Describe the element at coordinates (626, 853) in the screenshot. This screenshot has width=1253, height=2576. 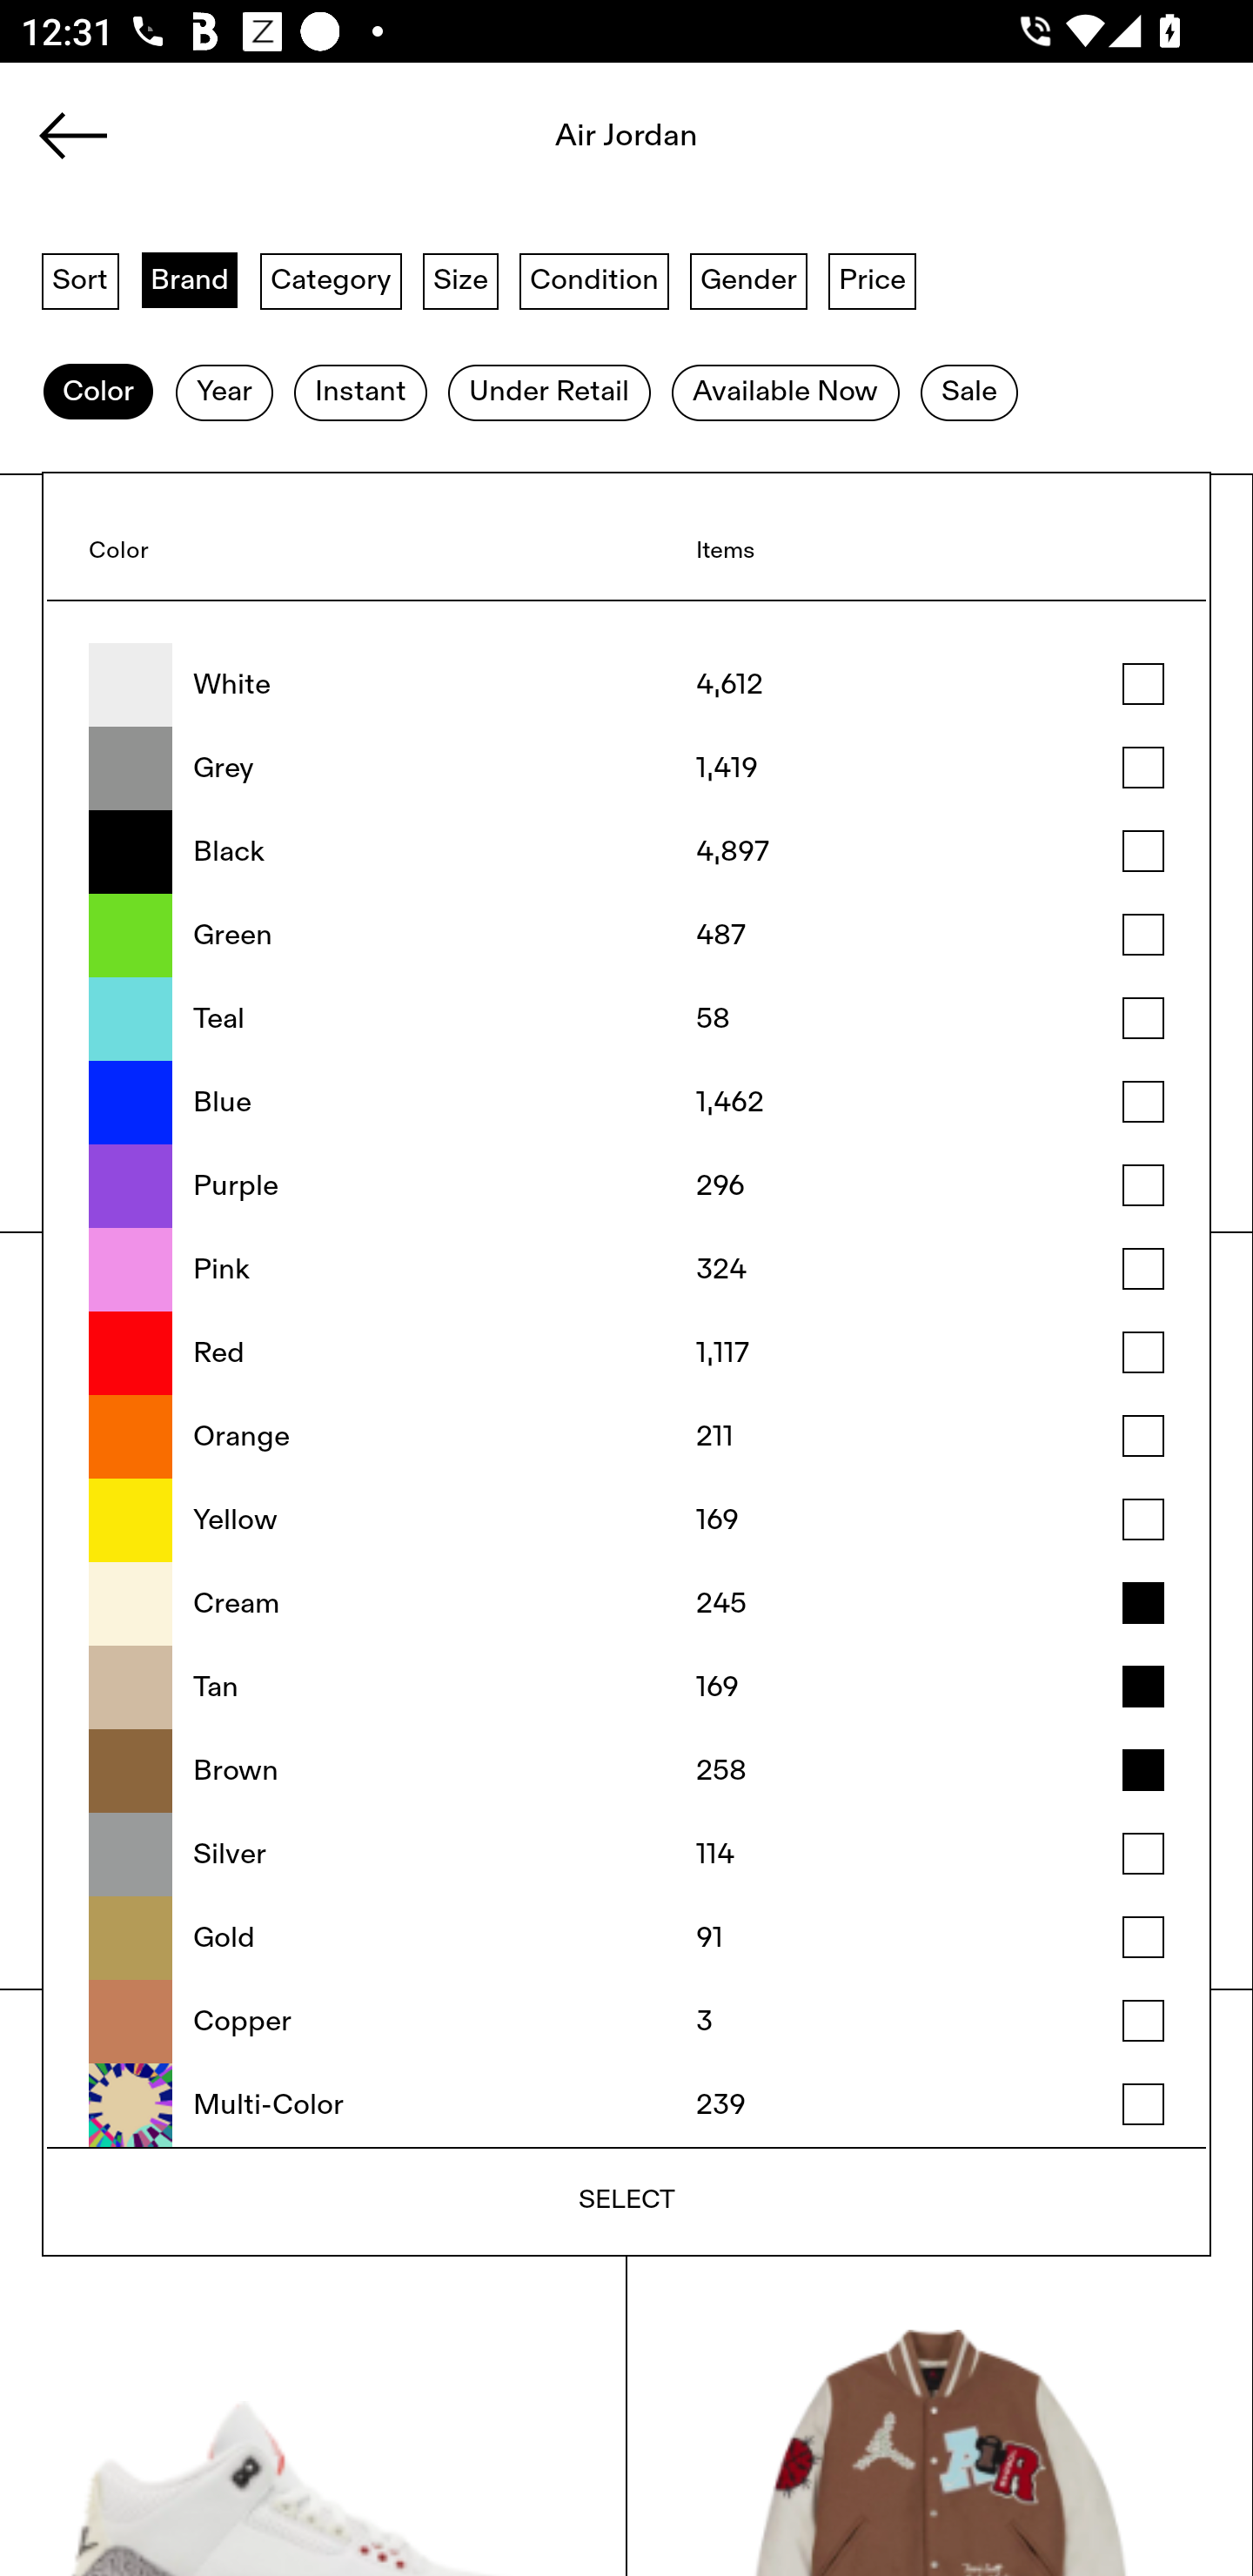
I see `Black 4,897` at that location.